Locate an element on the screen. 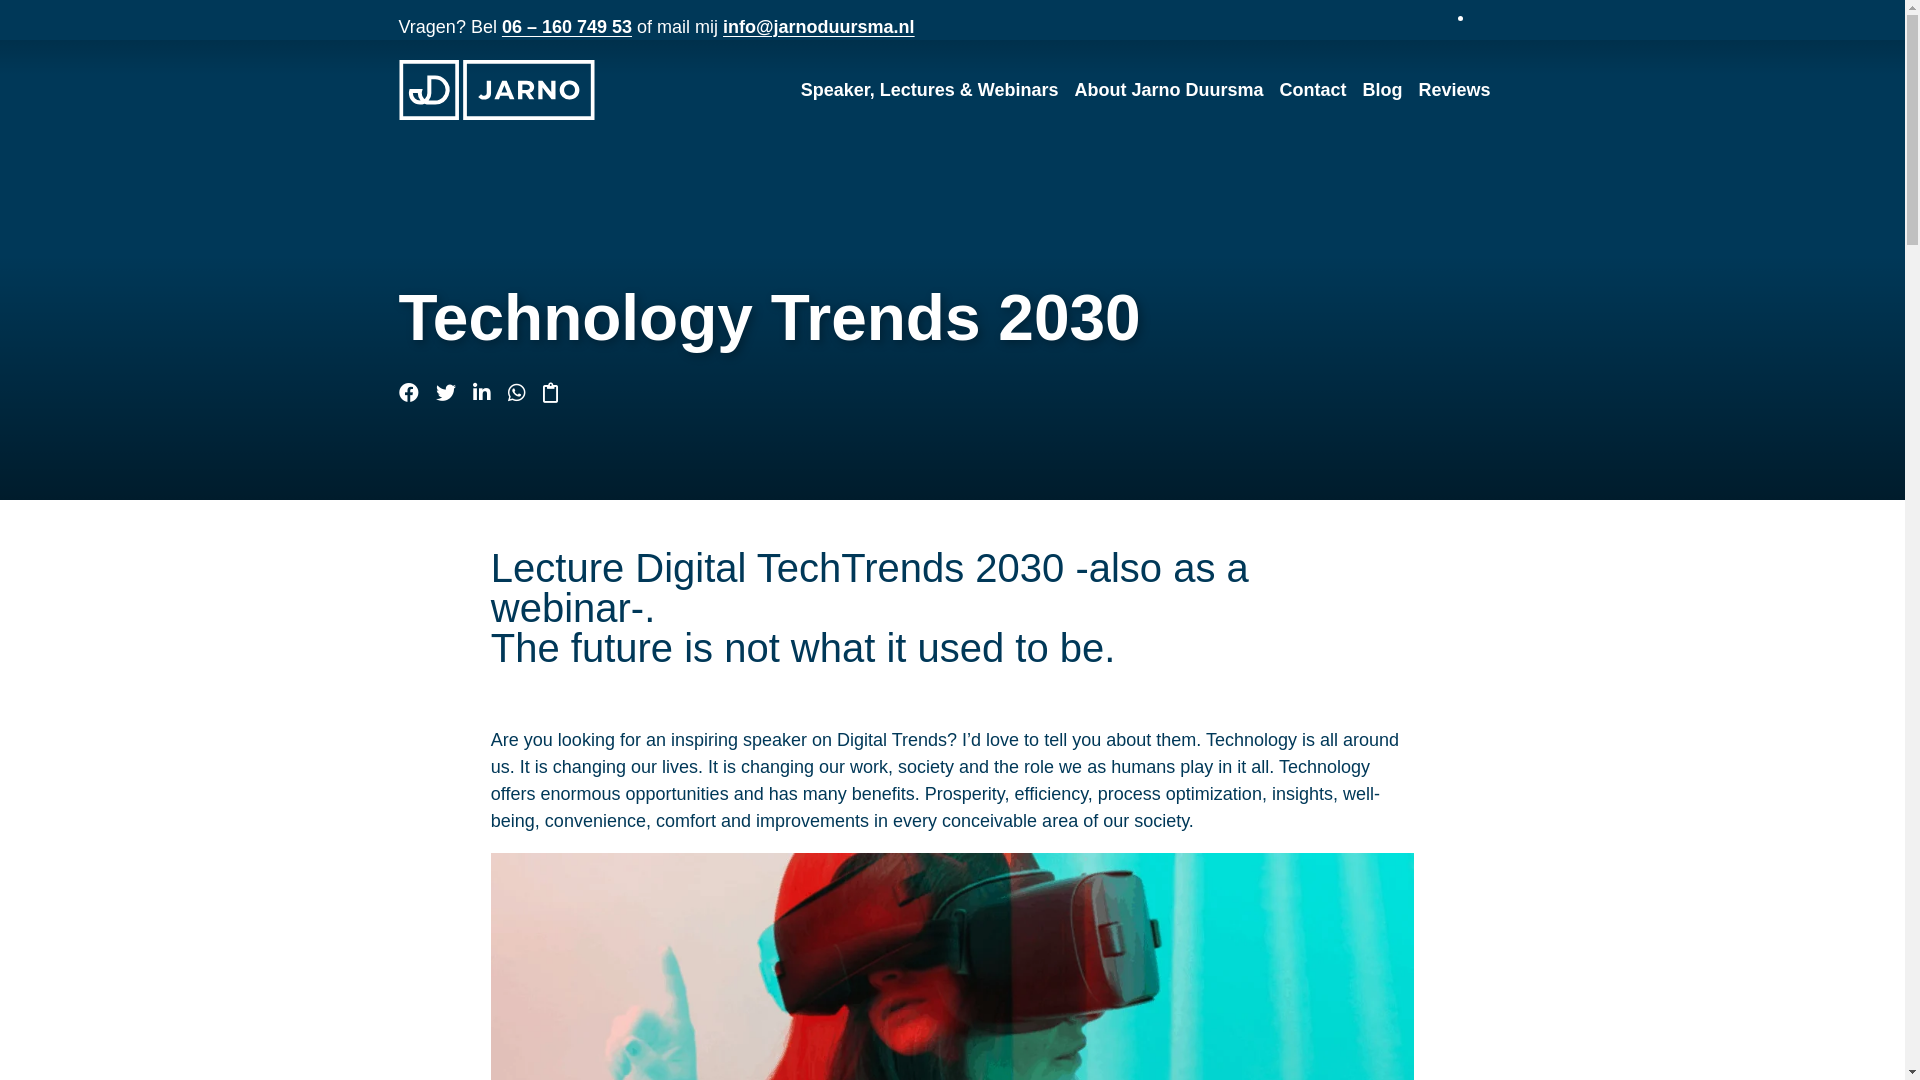 The width and height of the screenshot is (1920, 1080). Delen op LinkedIn is located at coordinates (488, 392).